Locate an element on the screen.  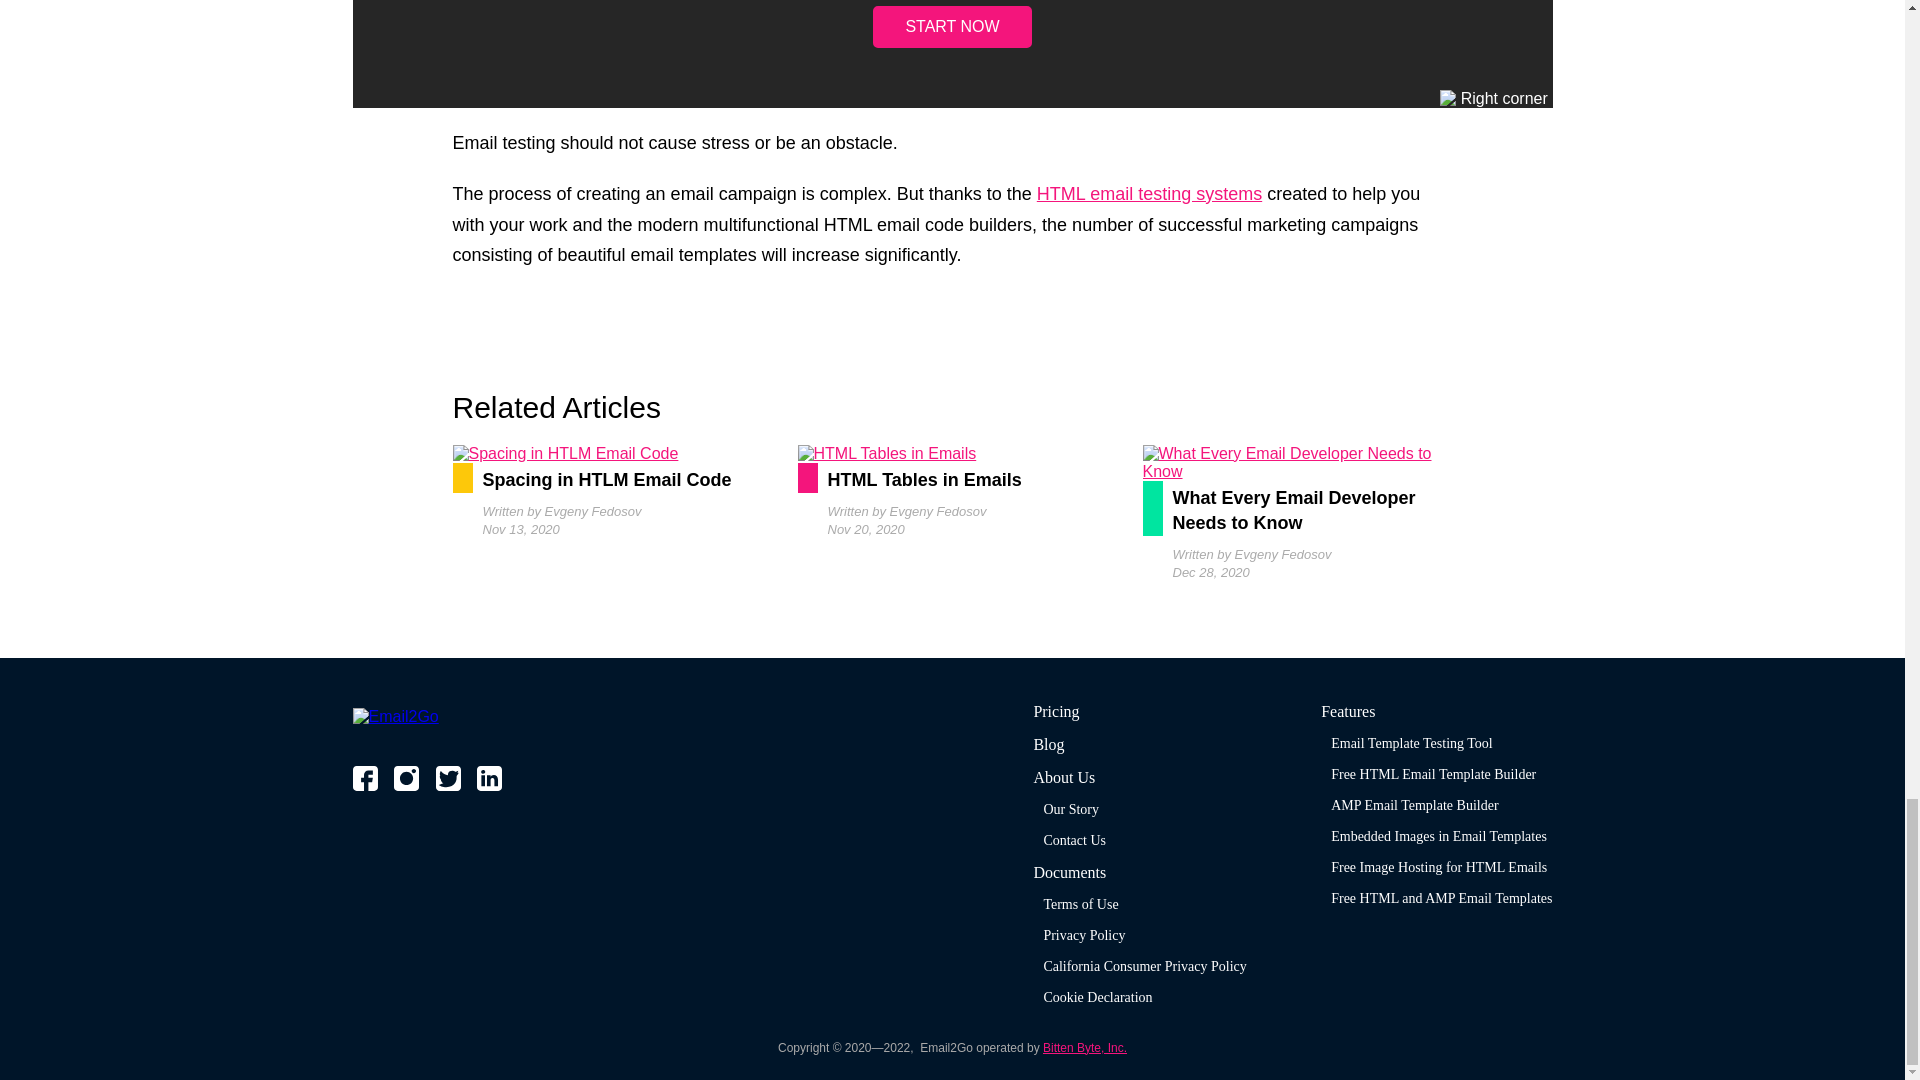
Blog is located at coordinates (1048, 744).